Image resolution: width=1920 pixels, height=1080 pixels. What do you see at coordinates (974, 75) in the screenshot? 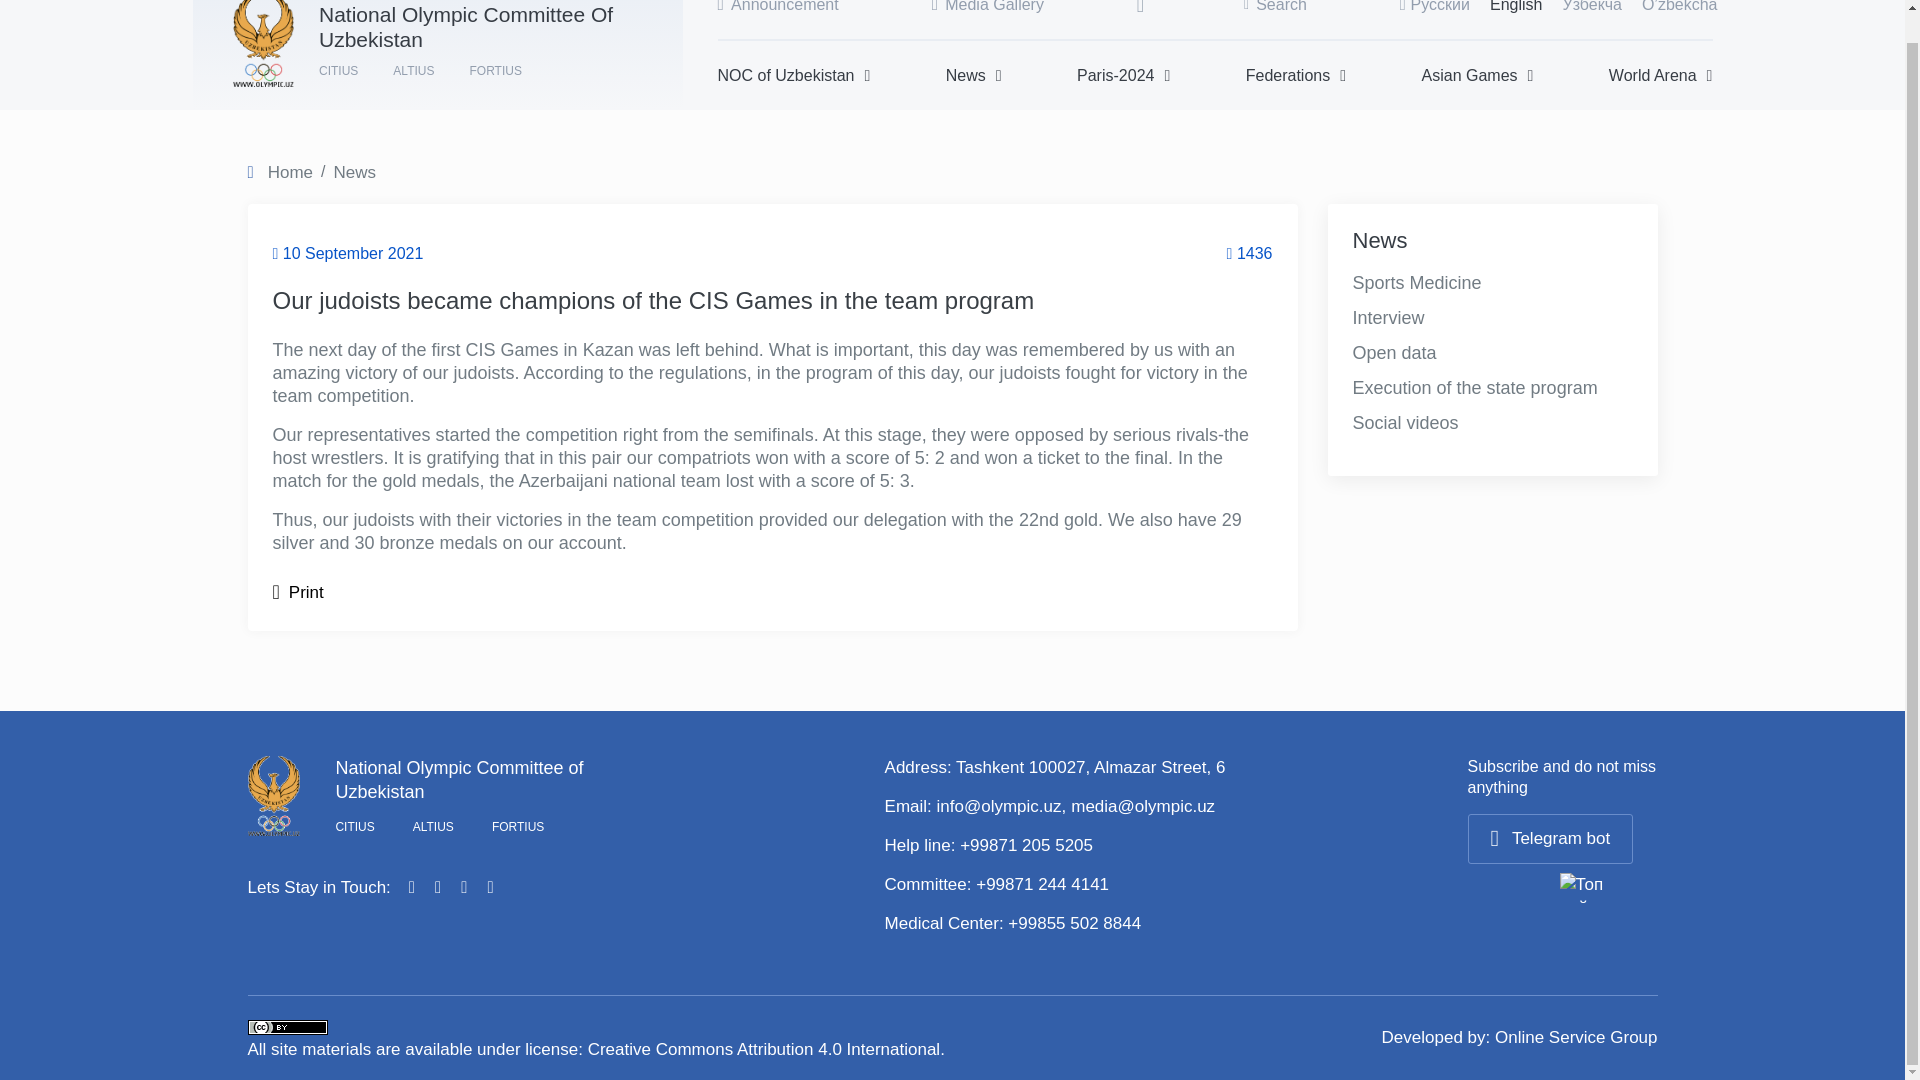
I see `News` at bounding box center [974, 75].